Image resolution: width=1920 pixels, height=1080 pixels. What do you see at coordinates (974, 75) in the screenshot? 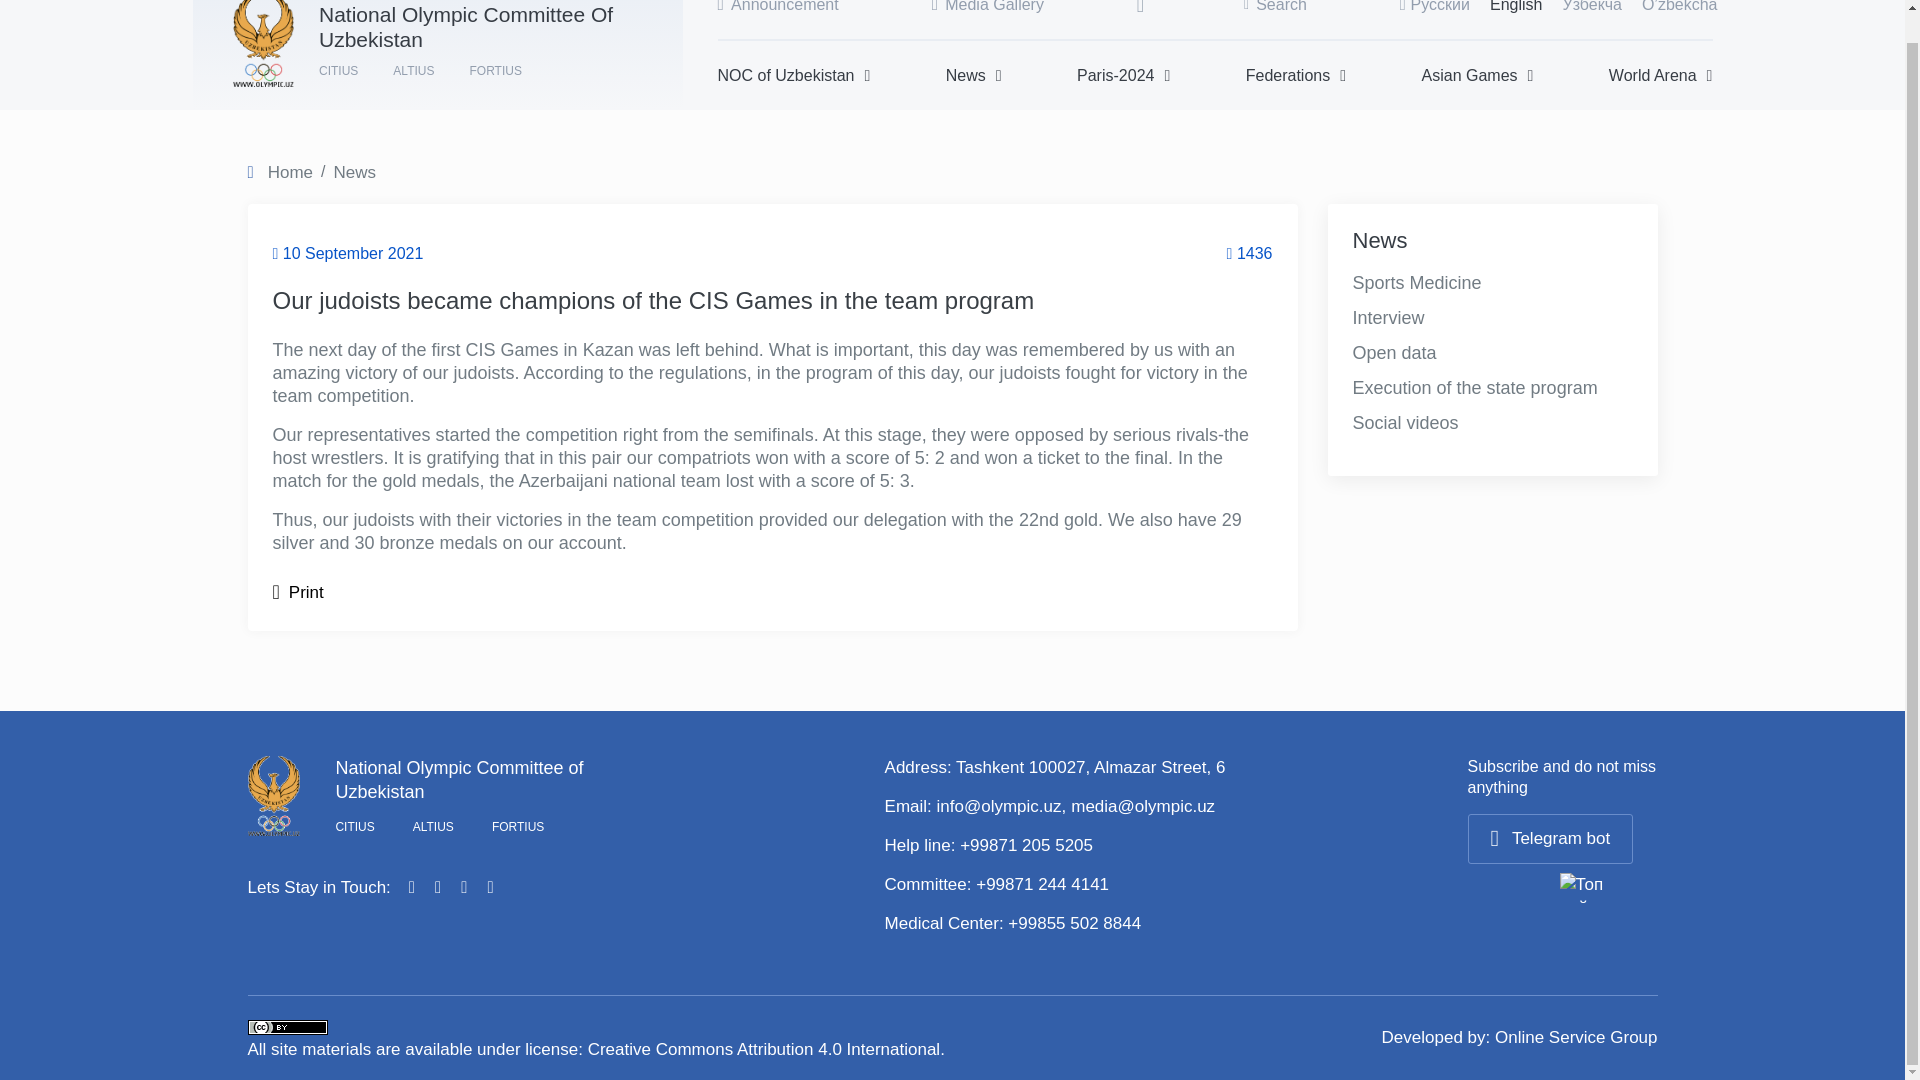
I see `News` at bounding box center [974, 75].